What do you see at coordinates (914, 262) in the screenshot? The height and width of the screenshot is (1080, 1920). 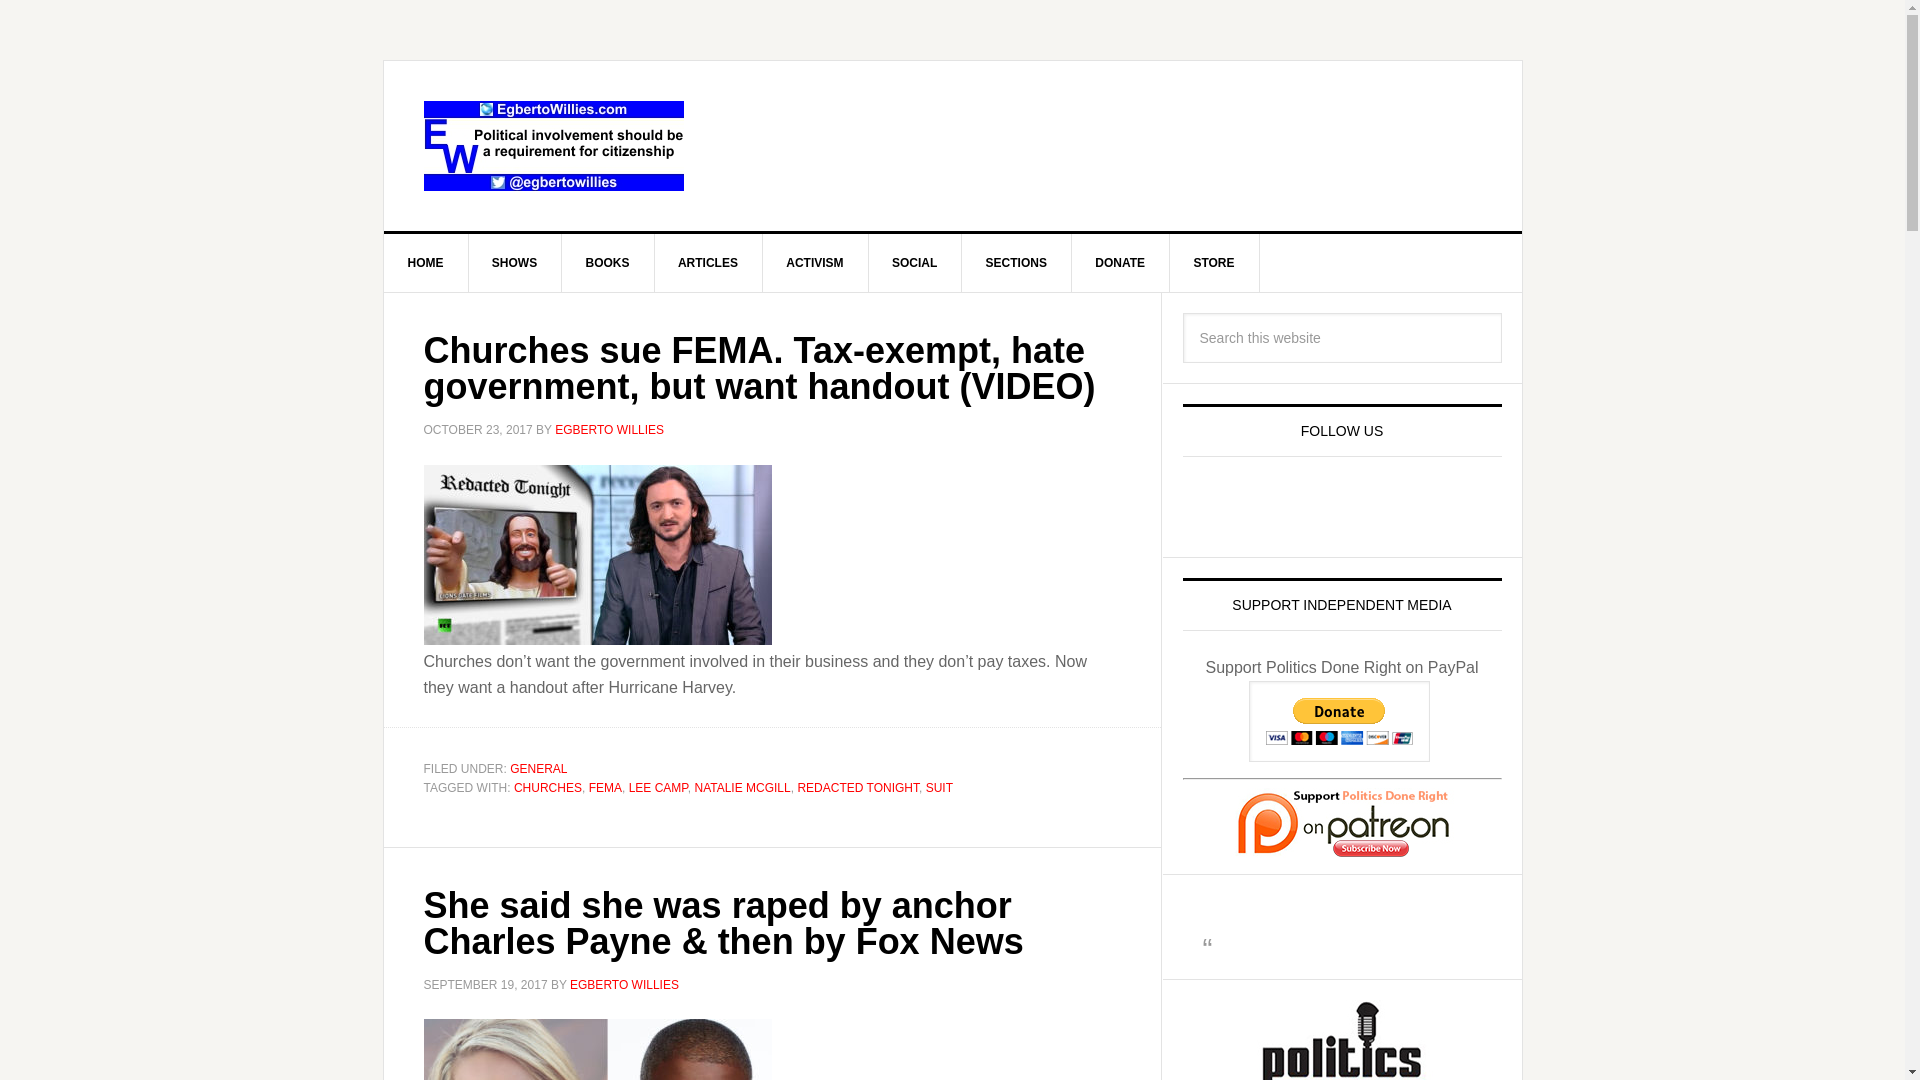 I see `SOCIAL` at bounding box center [914, 262].